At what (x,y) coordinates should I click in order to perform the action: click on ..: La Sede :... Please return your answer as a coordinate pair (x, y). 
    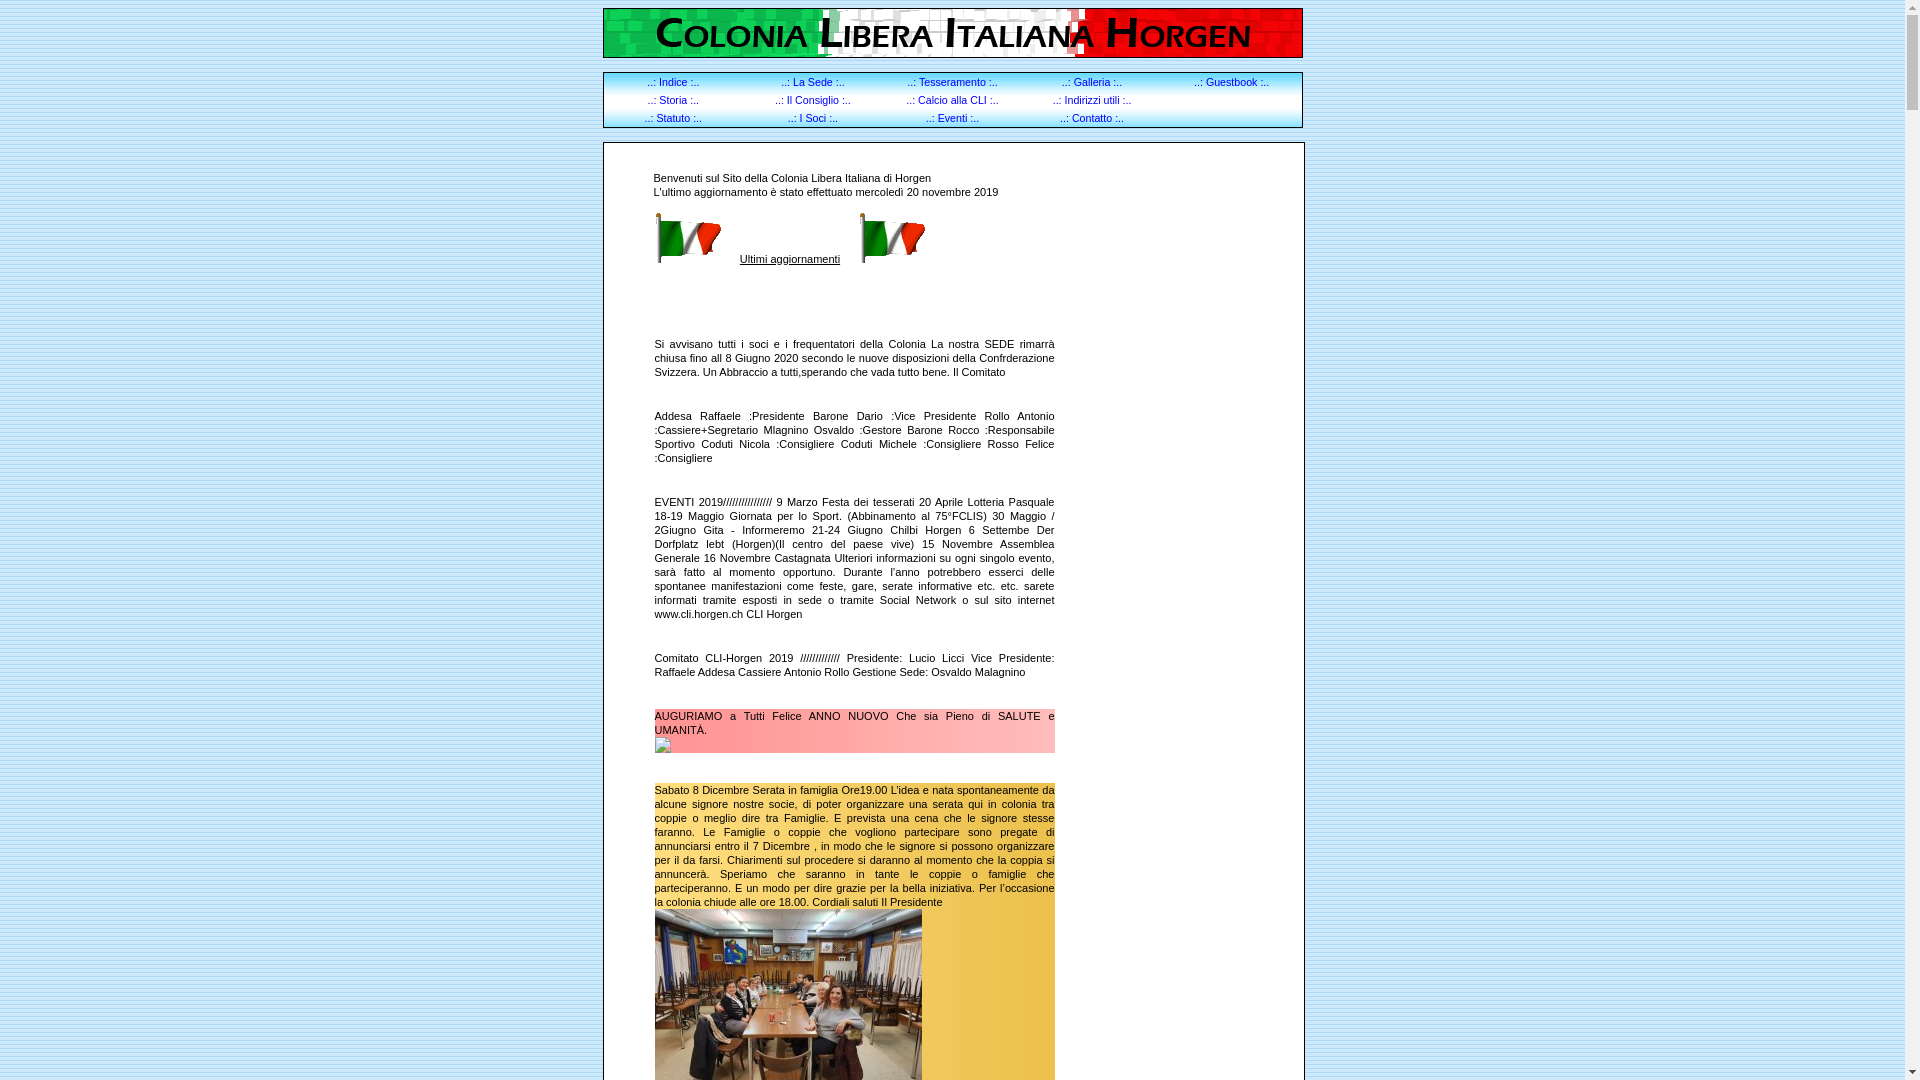
    Looking at the image, I should click on (812, 82).